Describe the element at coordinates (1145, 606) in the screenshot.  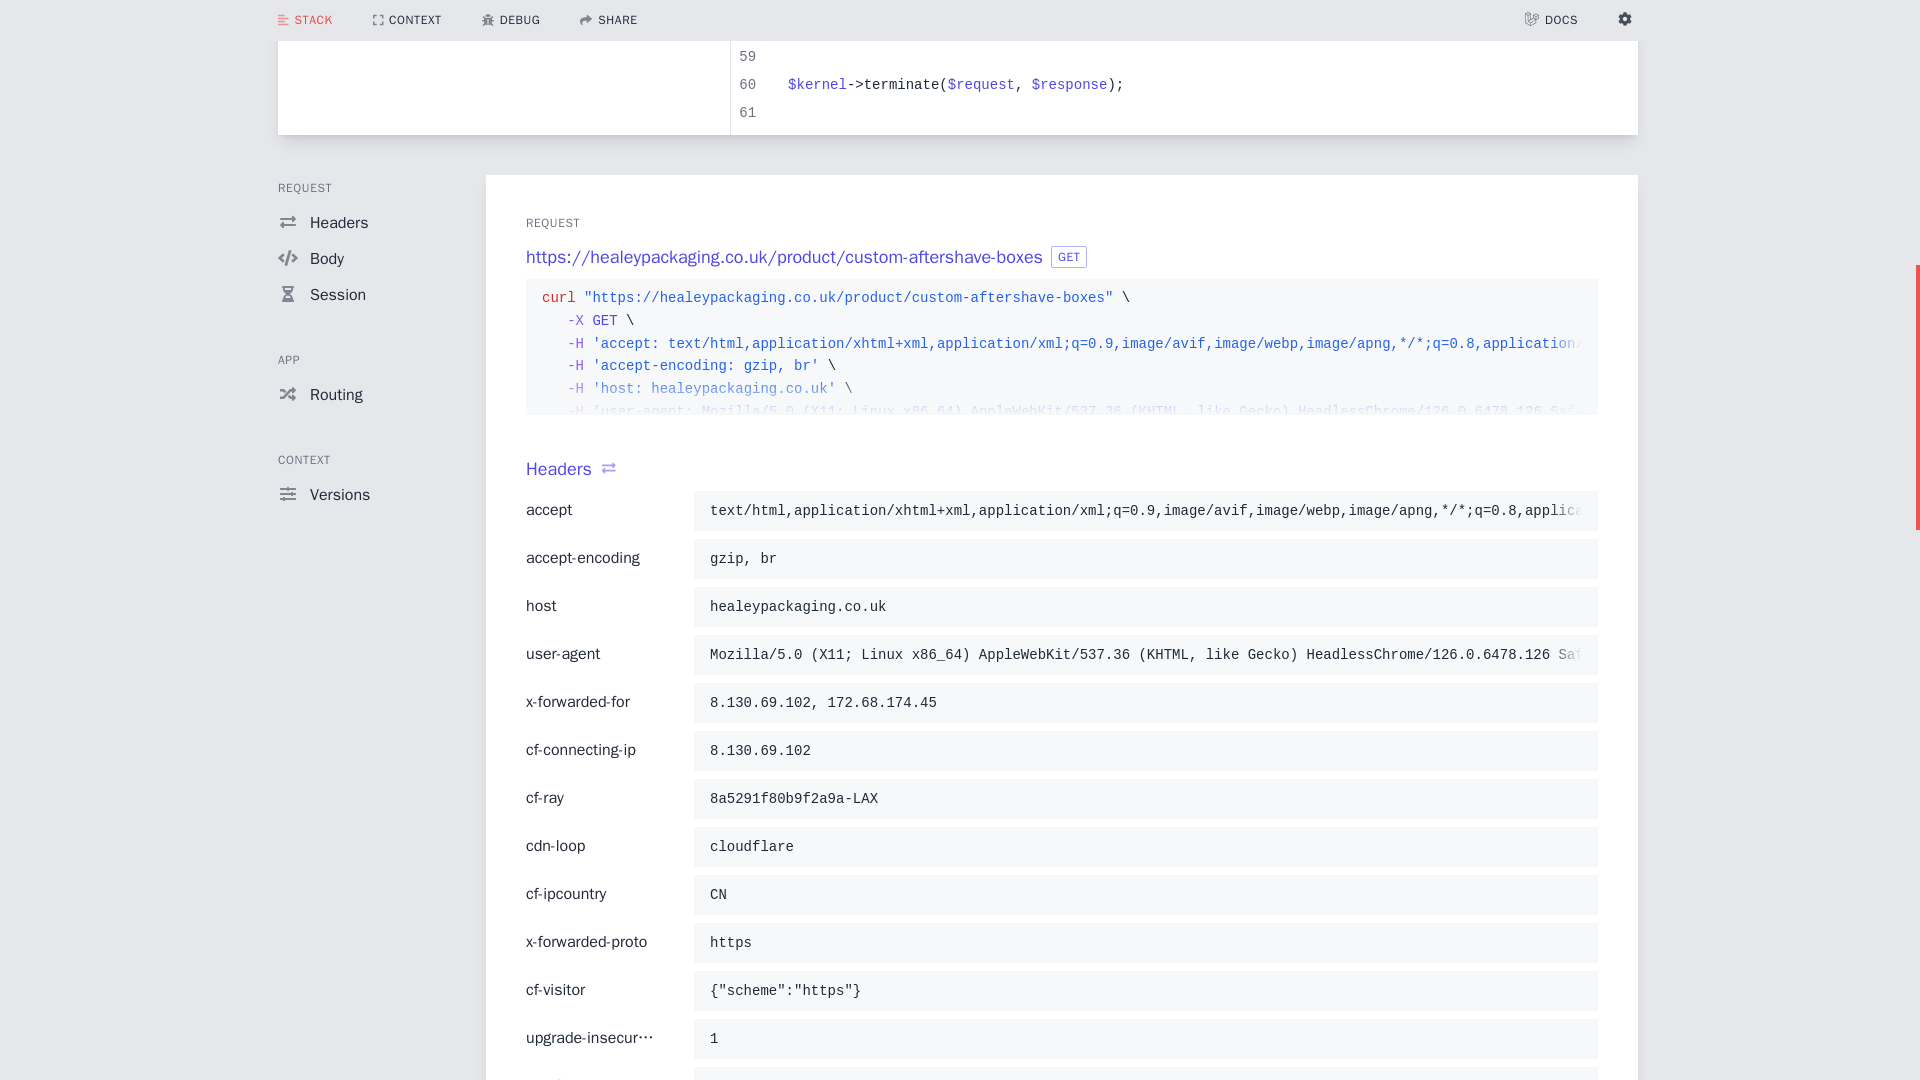
I see `healeypackaging.co.uk` at that location.